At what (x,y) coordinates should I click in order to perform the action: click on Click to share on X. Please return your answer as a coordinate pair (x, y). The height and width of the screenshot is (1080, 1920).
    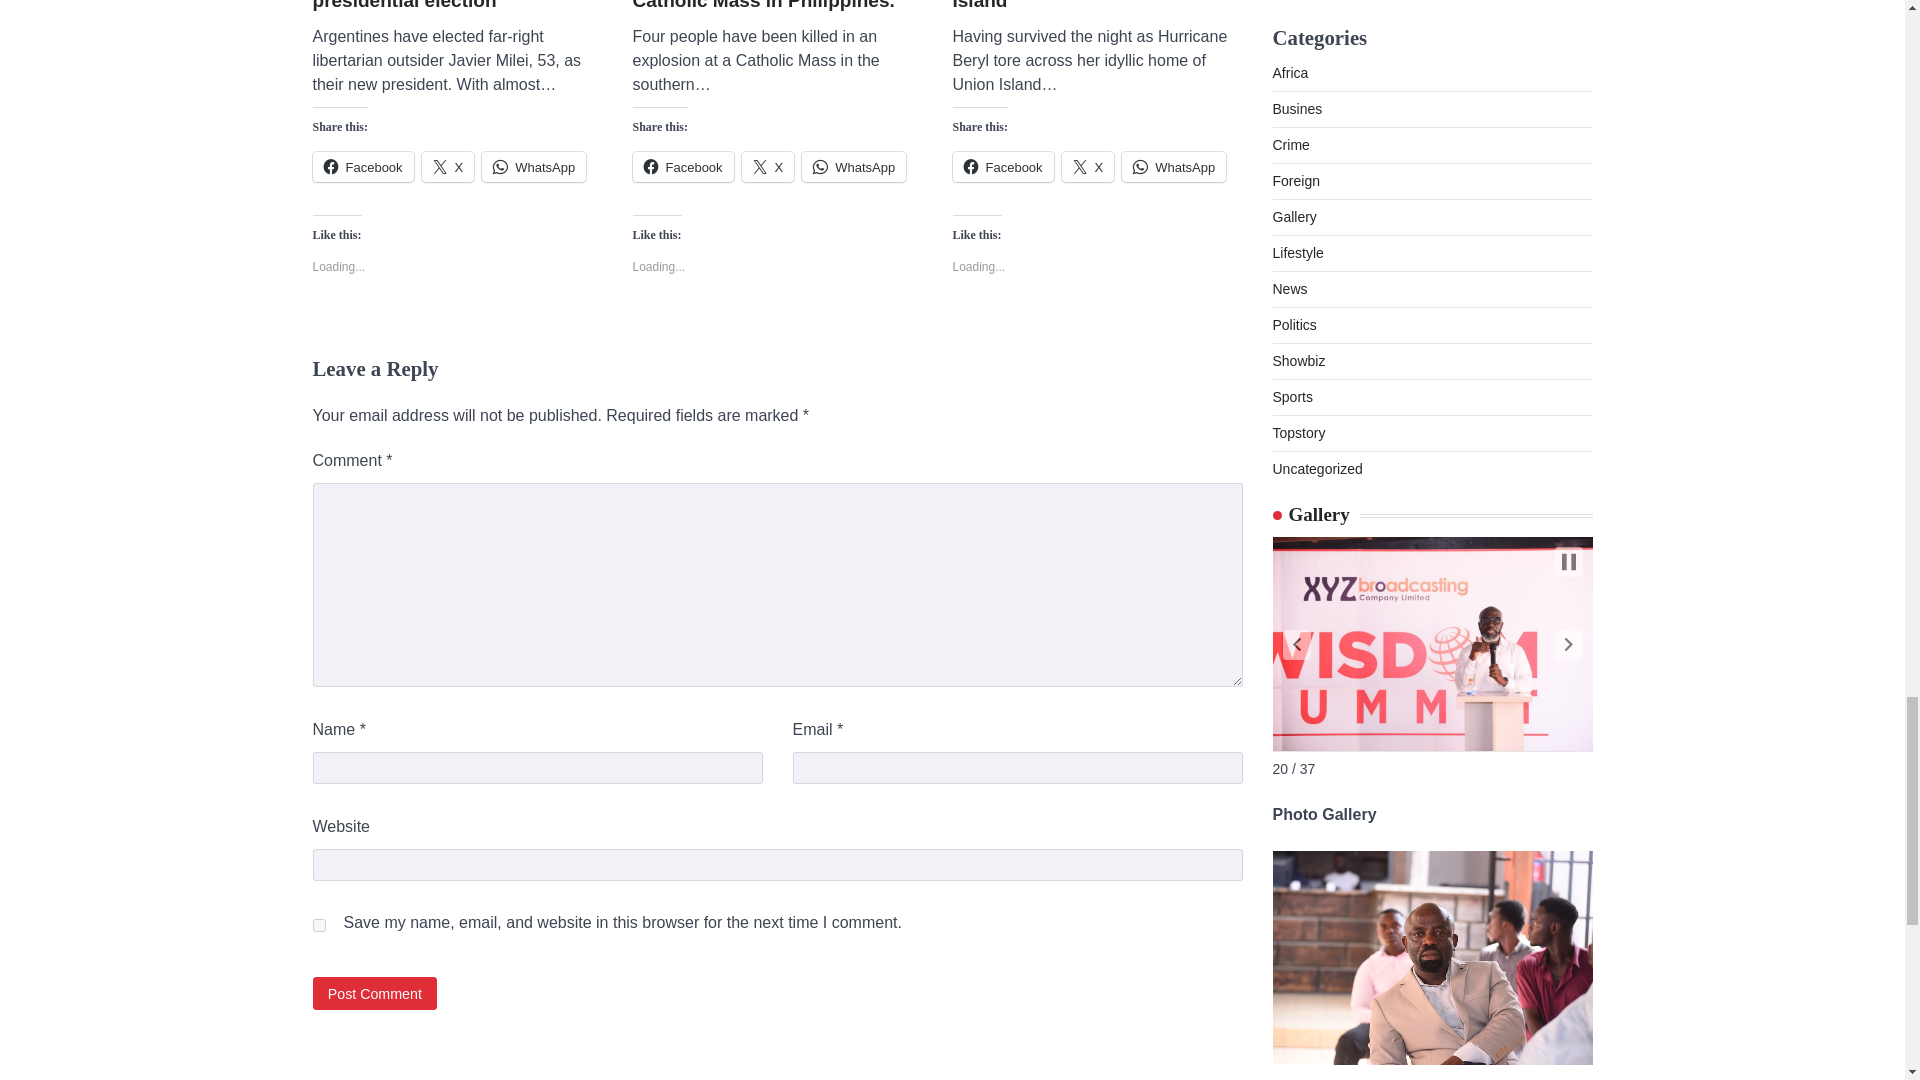
    Looking at the image, I should click on (1088, 167).